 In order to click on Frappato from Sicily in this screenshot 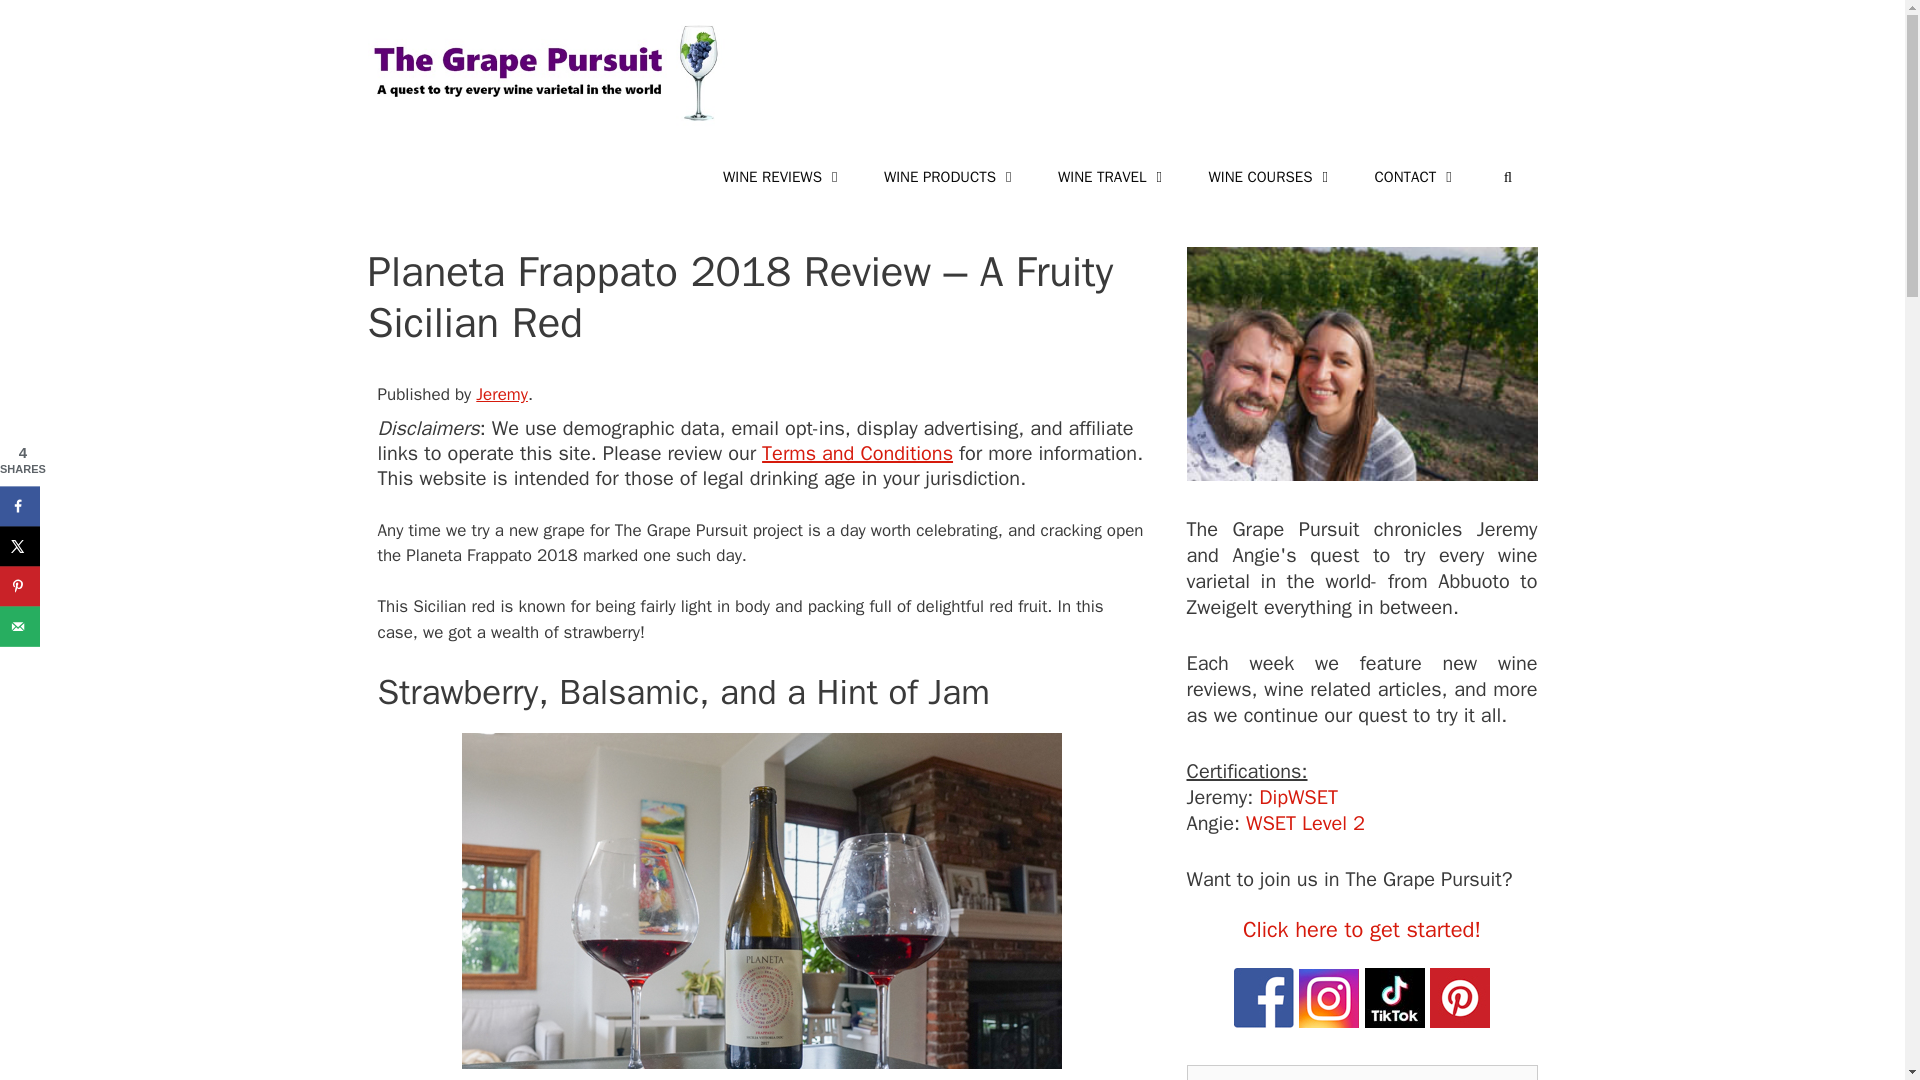, I will do `click(762, 906)`.